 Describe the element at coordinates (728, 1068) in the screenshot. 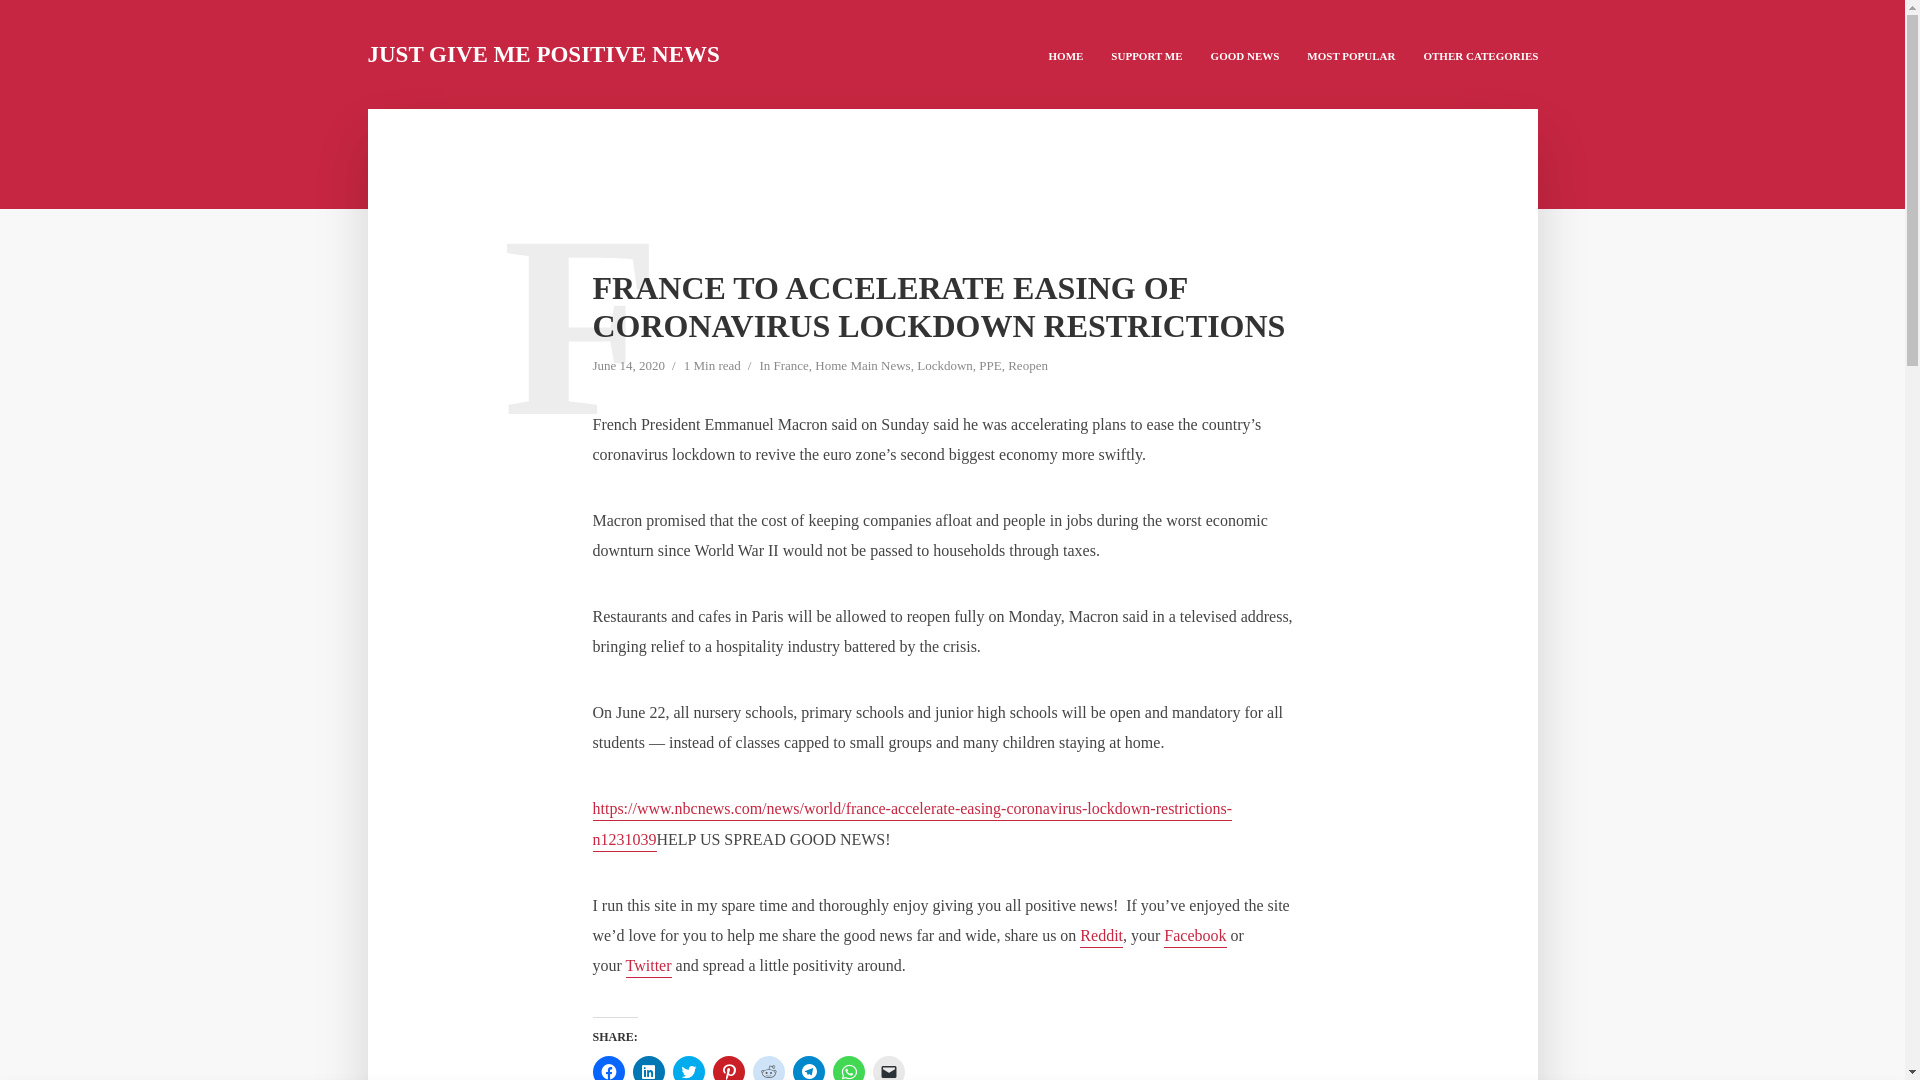

I see `Click to share on Pinterest` at that location.